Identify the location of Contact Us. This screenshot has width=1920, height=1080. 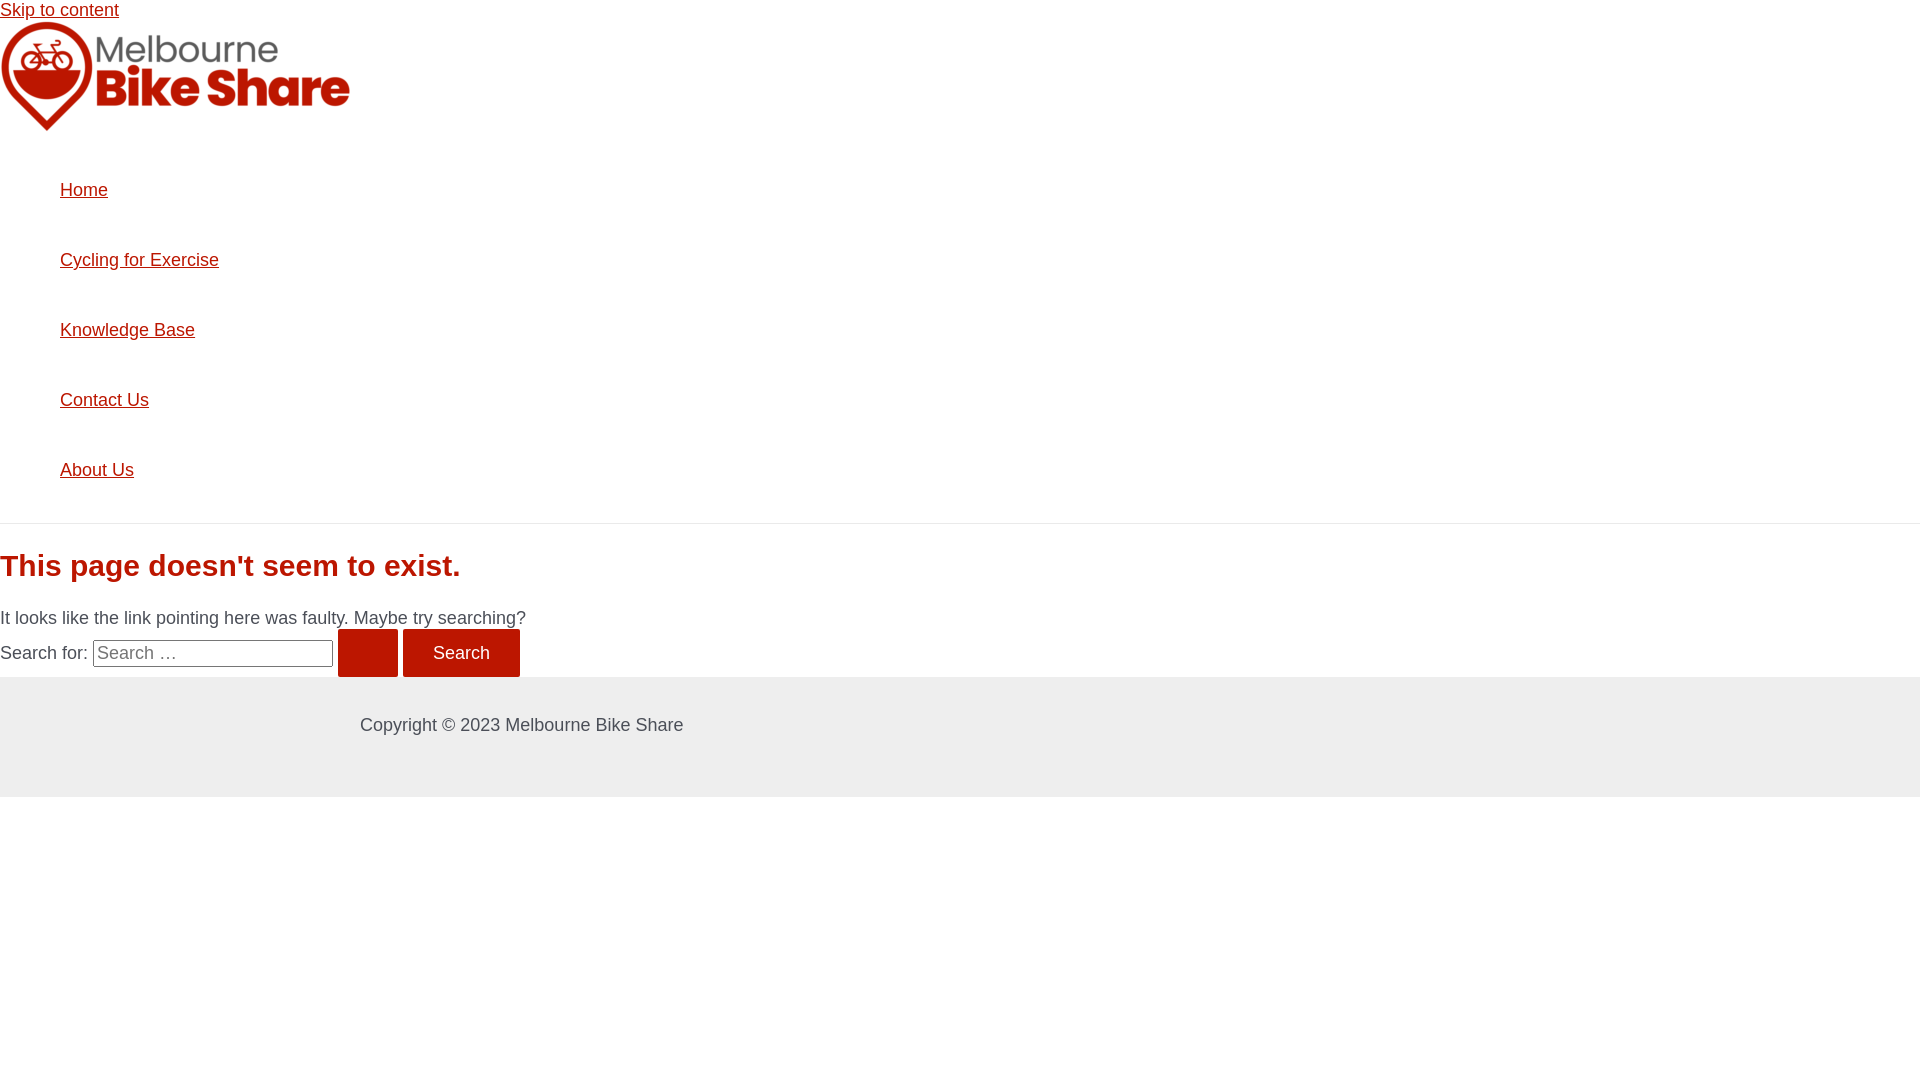
(140, 400).